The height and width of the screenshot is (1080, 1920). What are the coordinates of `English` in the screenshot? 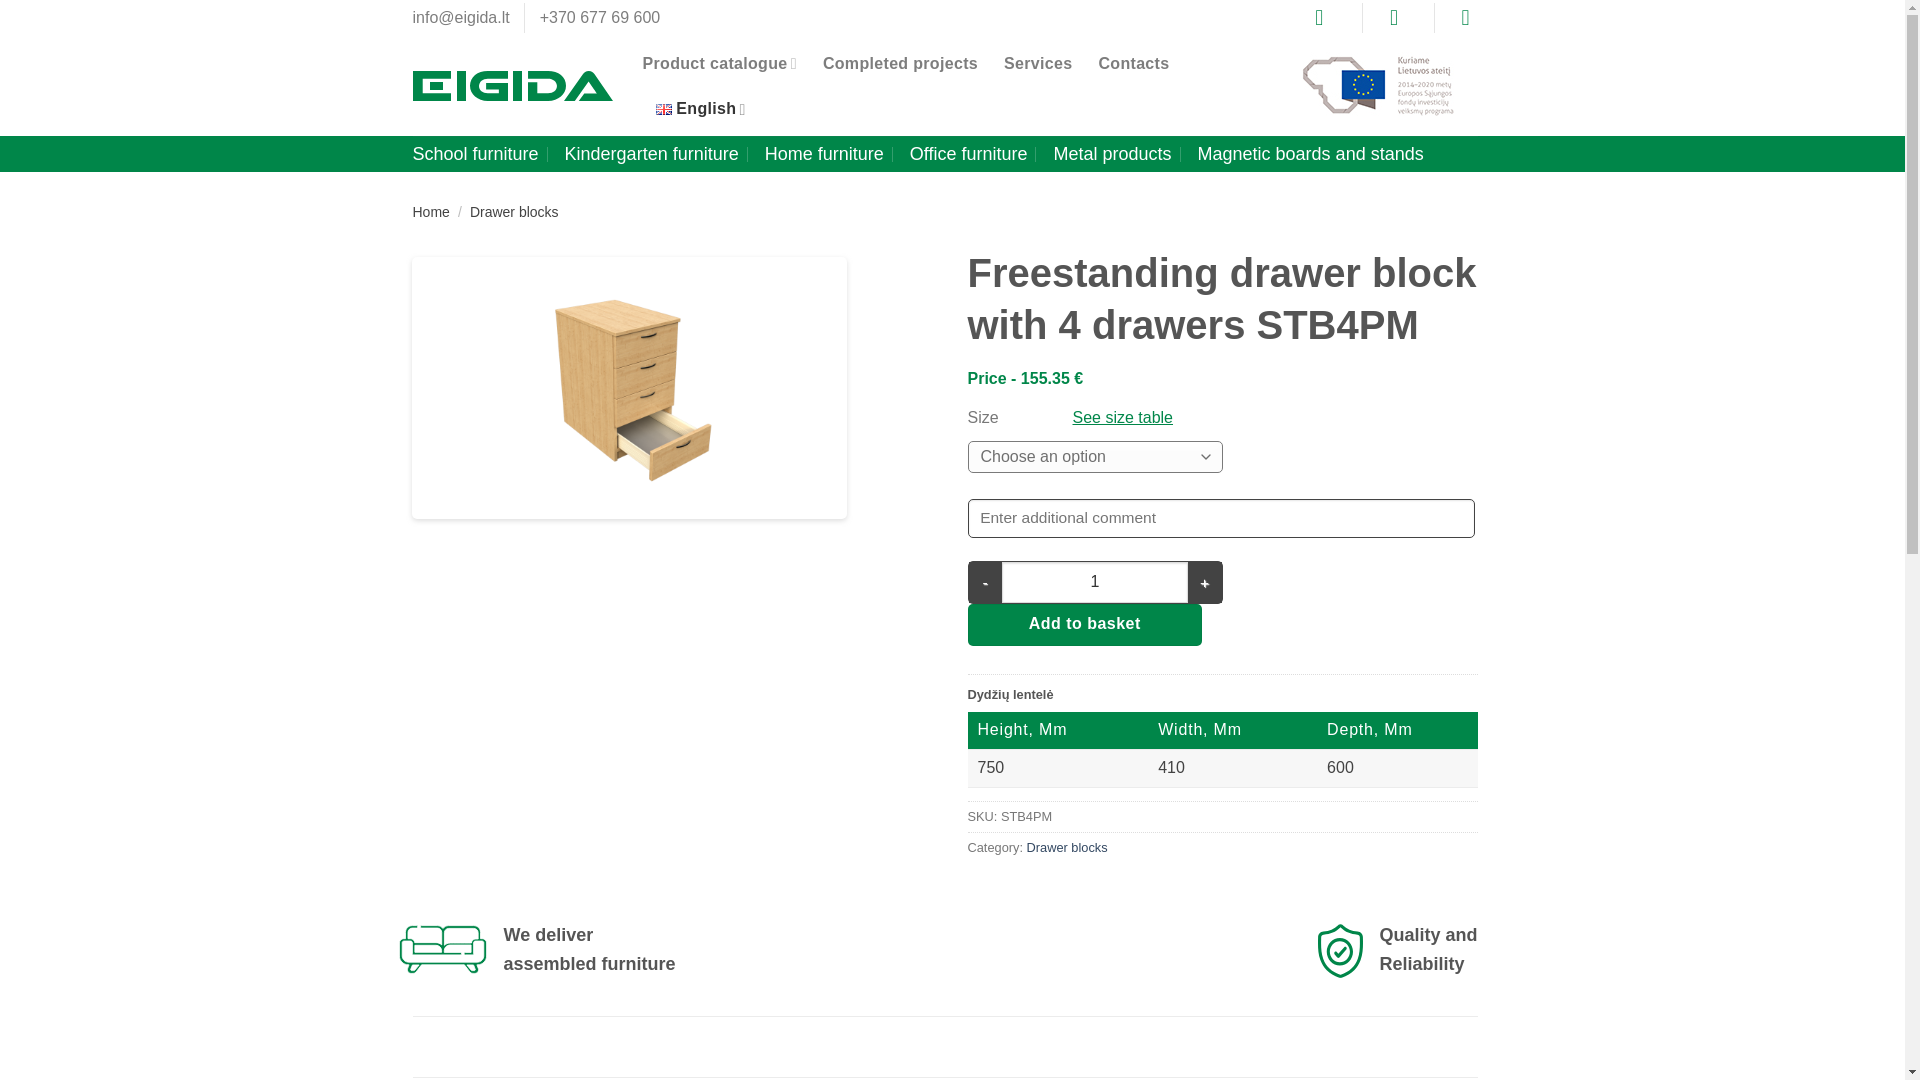 It's located at (701, 108).